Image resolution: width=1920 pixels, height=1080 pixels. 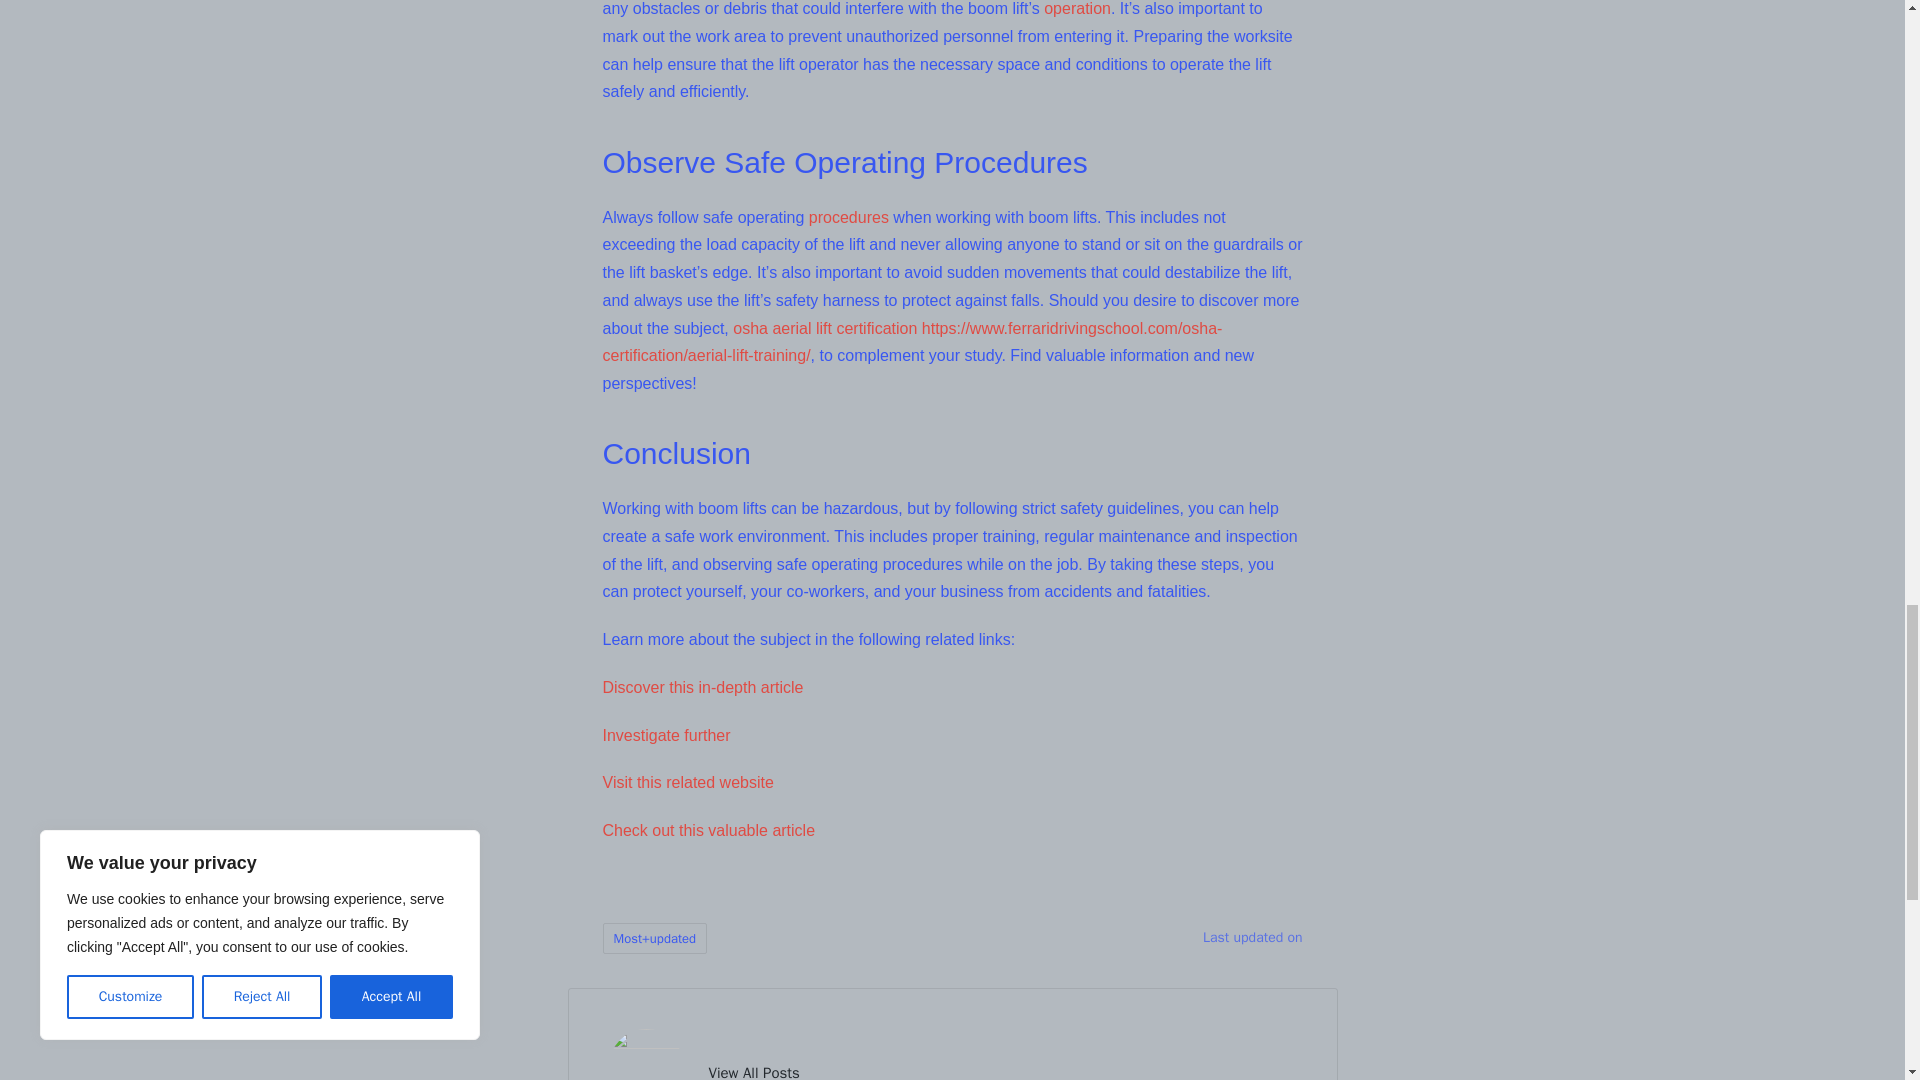 What do you see at coordinates (702, 687) in the screenshot?
I see `Discover this in-depth article` at bounding box center [702, 687].